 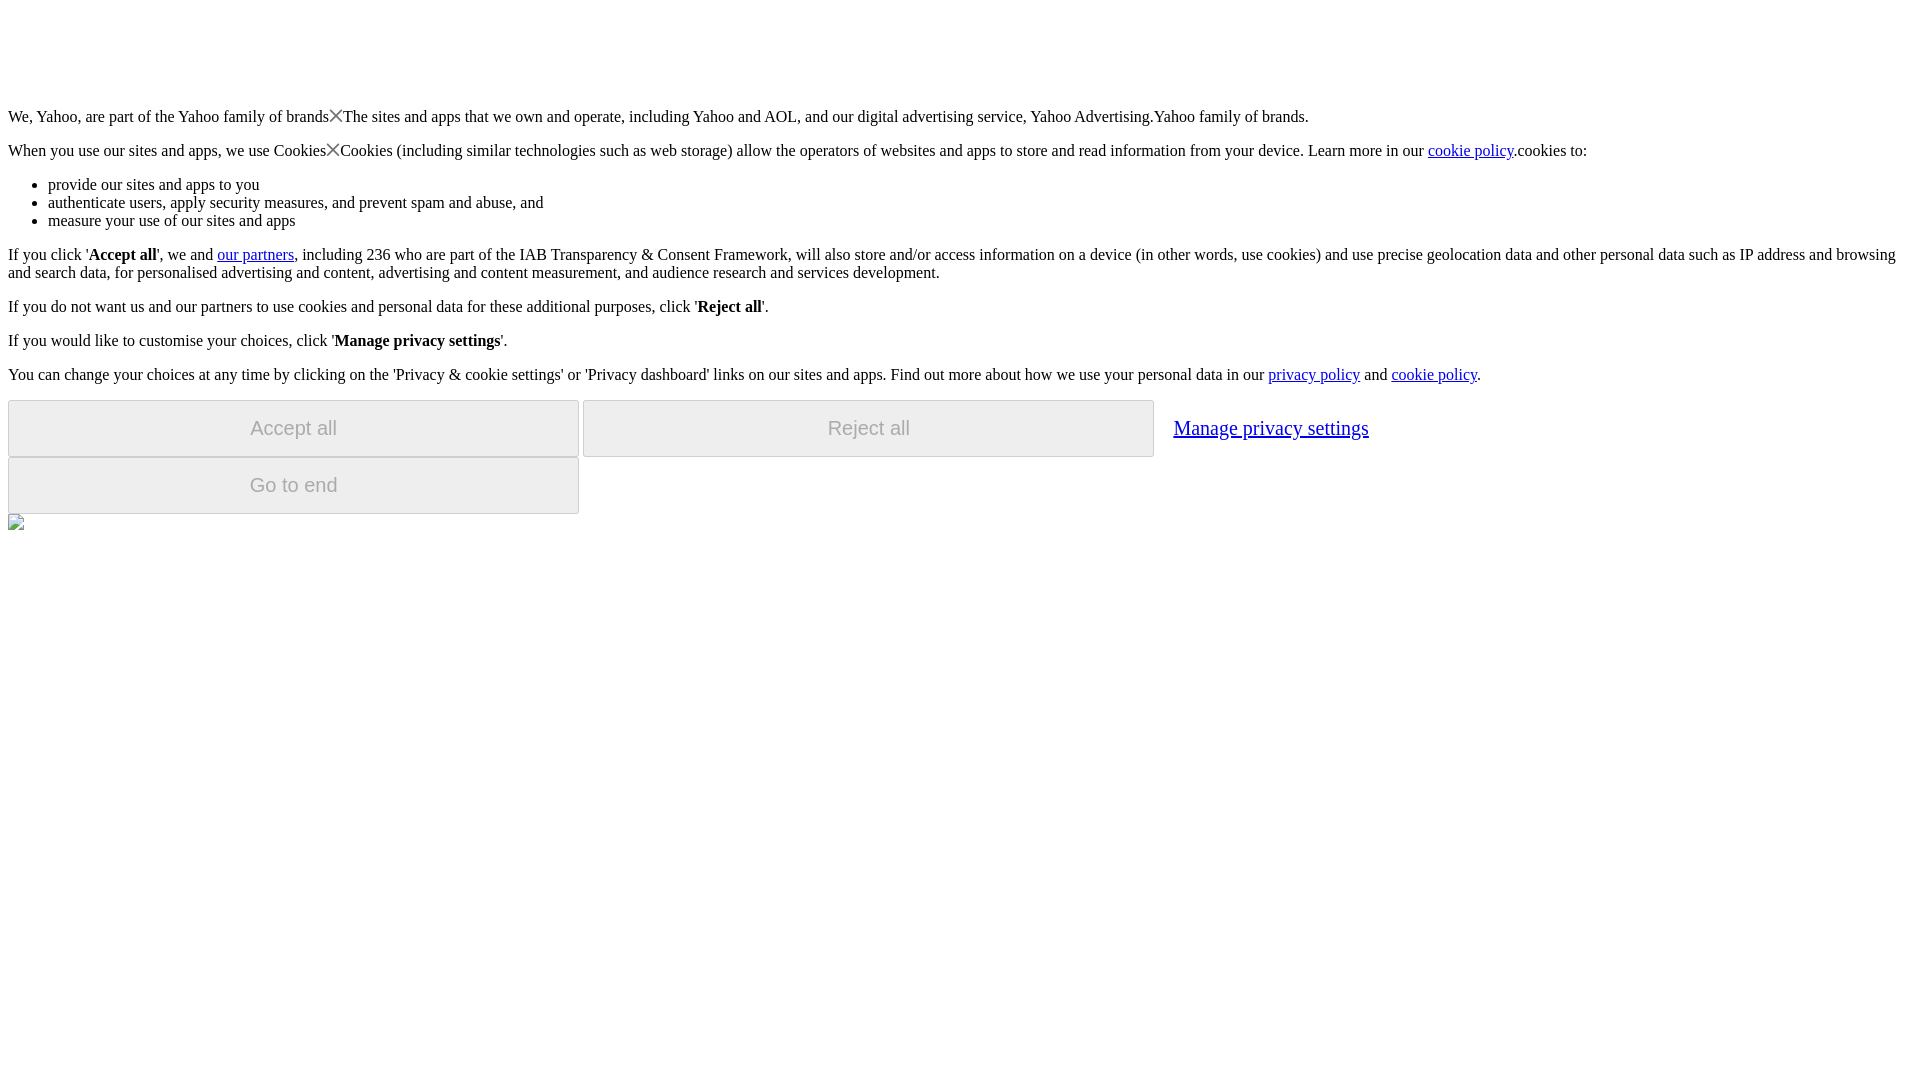 What do you see at coordinates (293, 485) in the screenshot?
I see `Go to end` at bounding box center [293, 485].